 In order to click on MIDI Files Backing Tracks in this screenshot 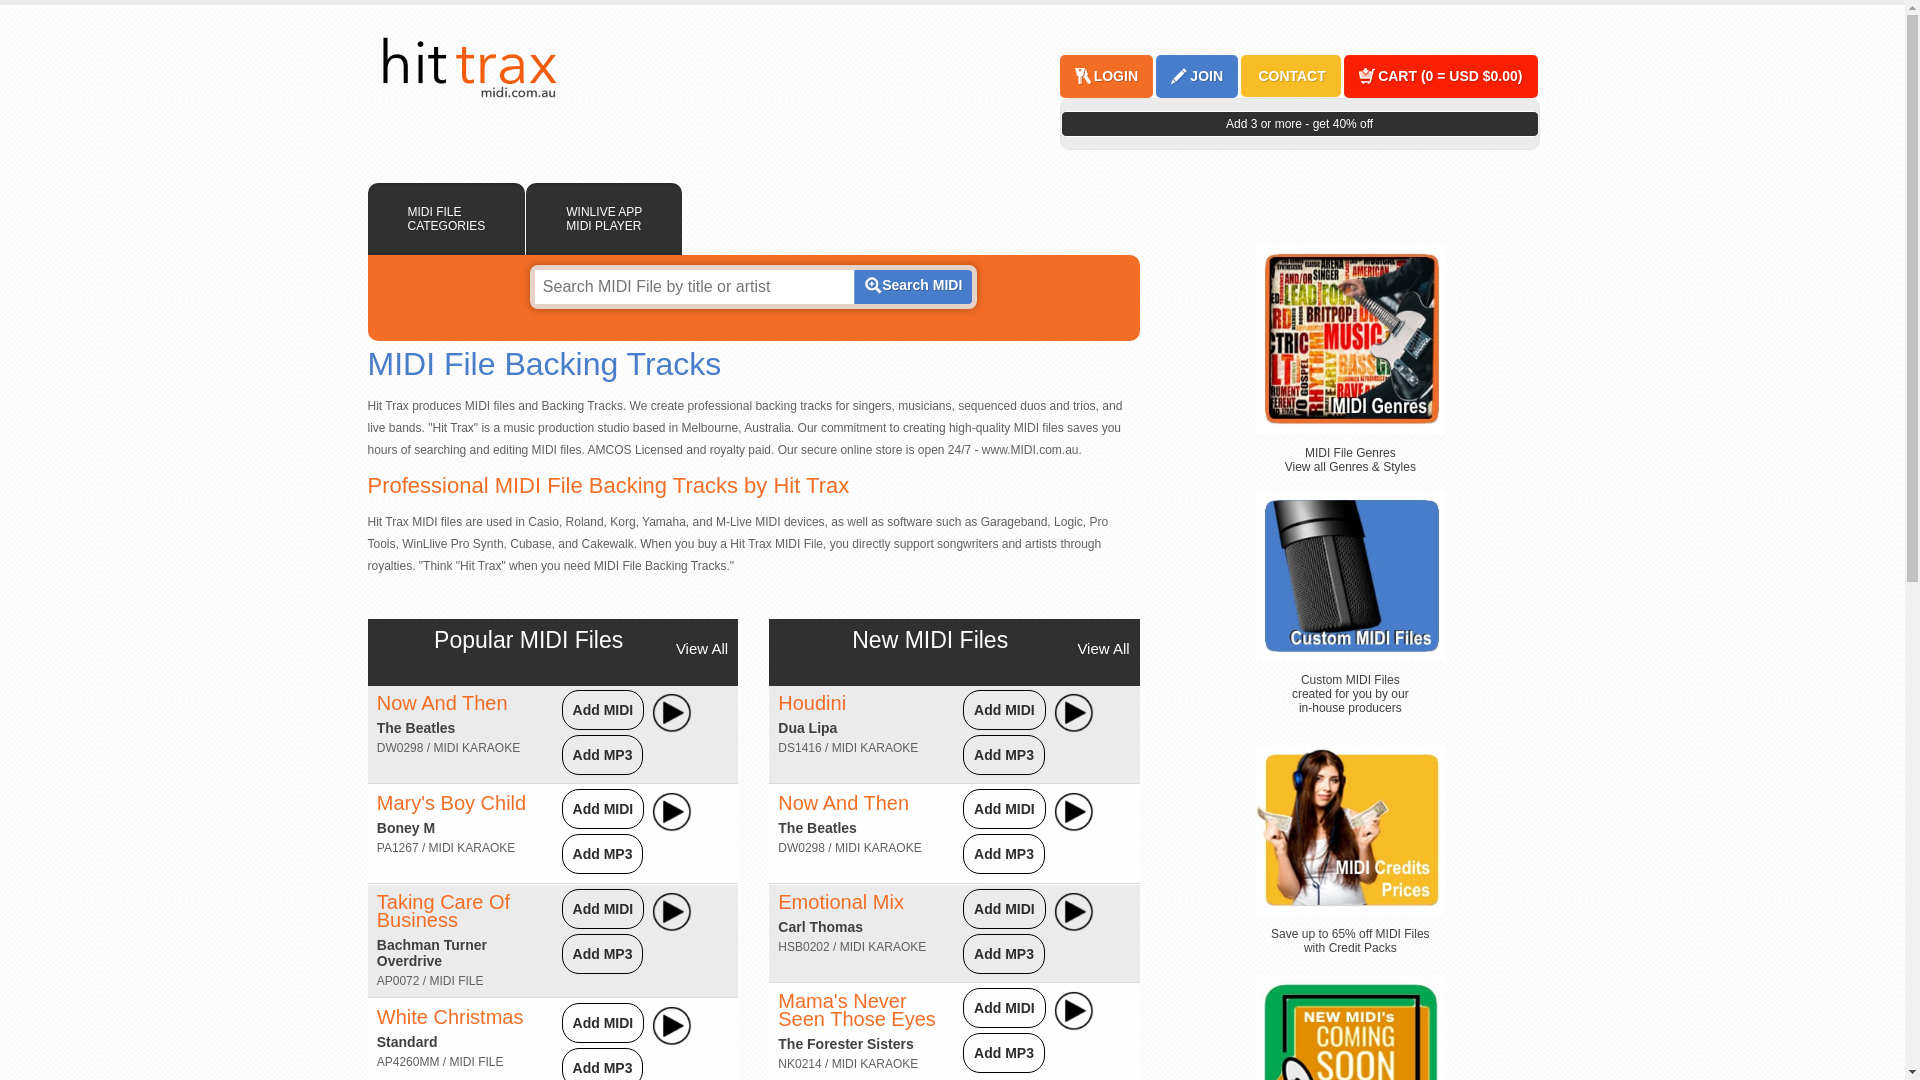, I will do `click(468, 68)`.